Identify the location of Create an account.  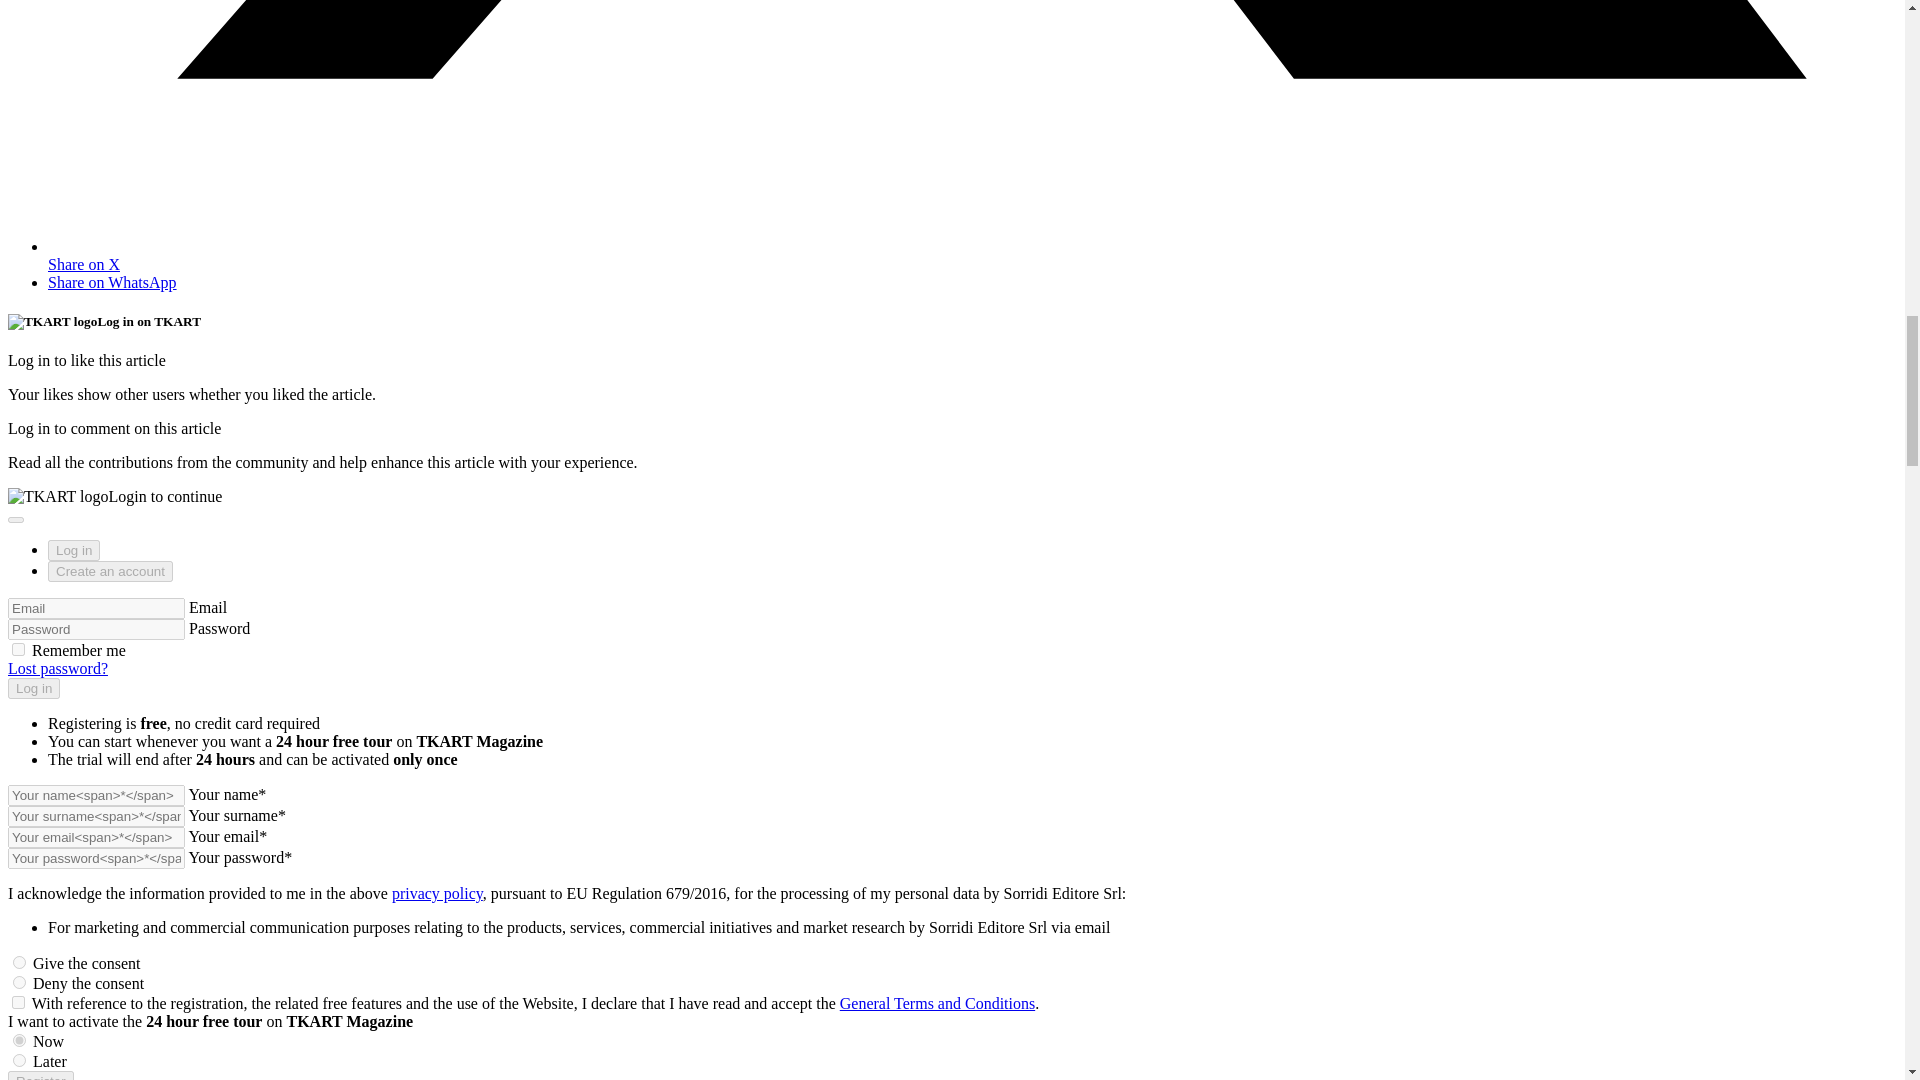
(110, 571).